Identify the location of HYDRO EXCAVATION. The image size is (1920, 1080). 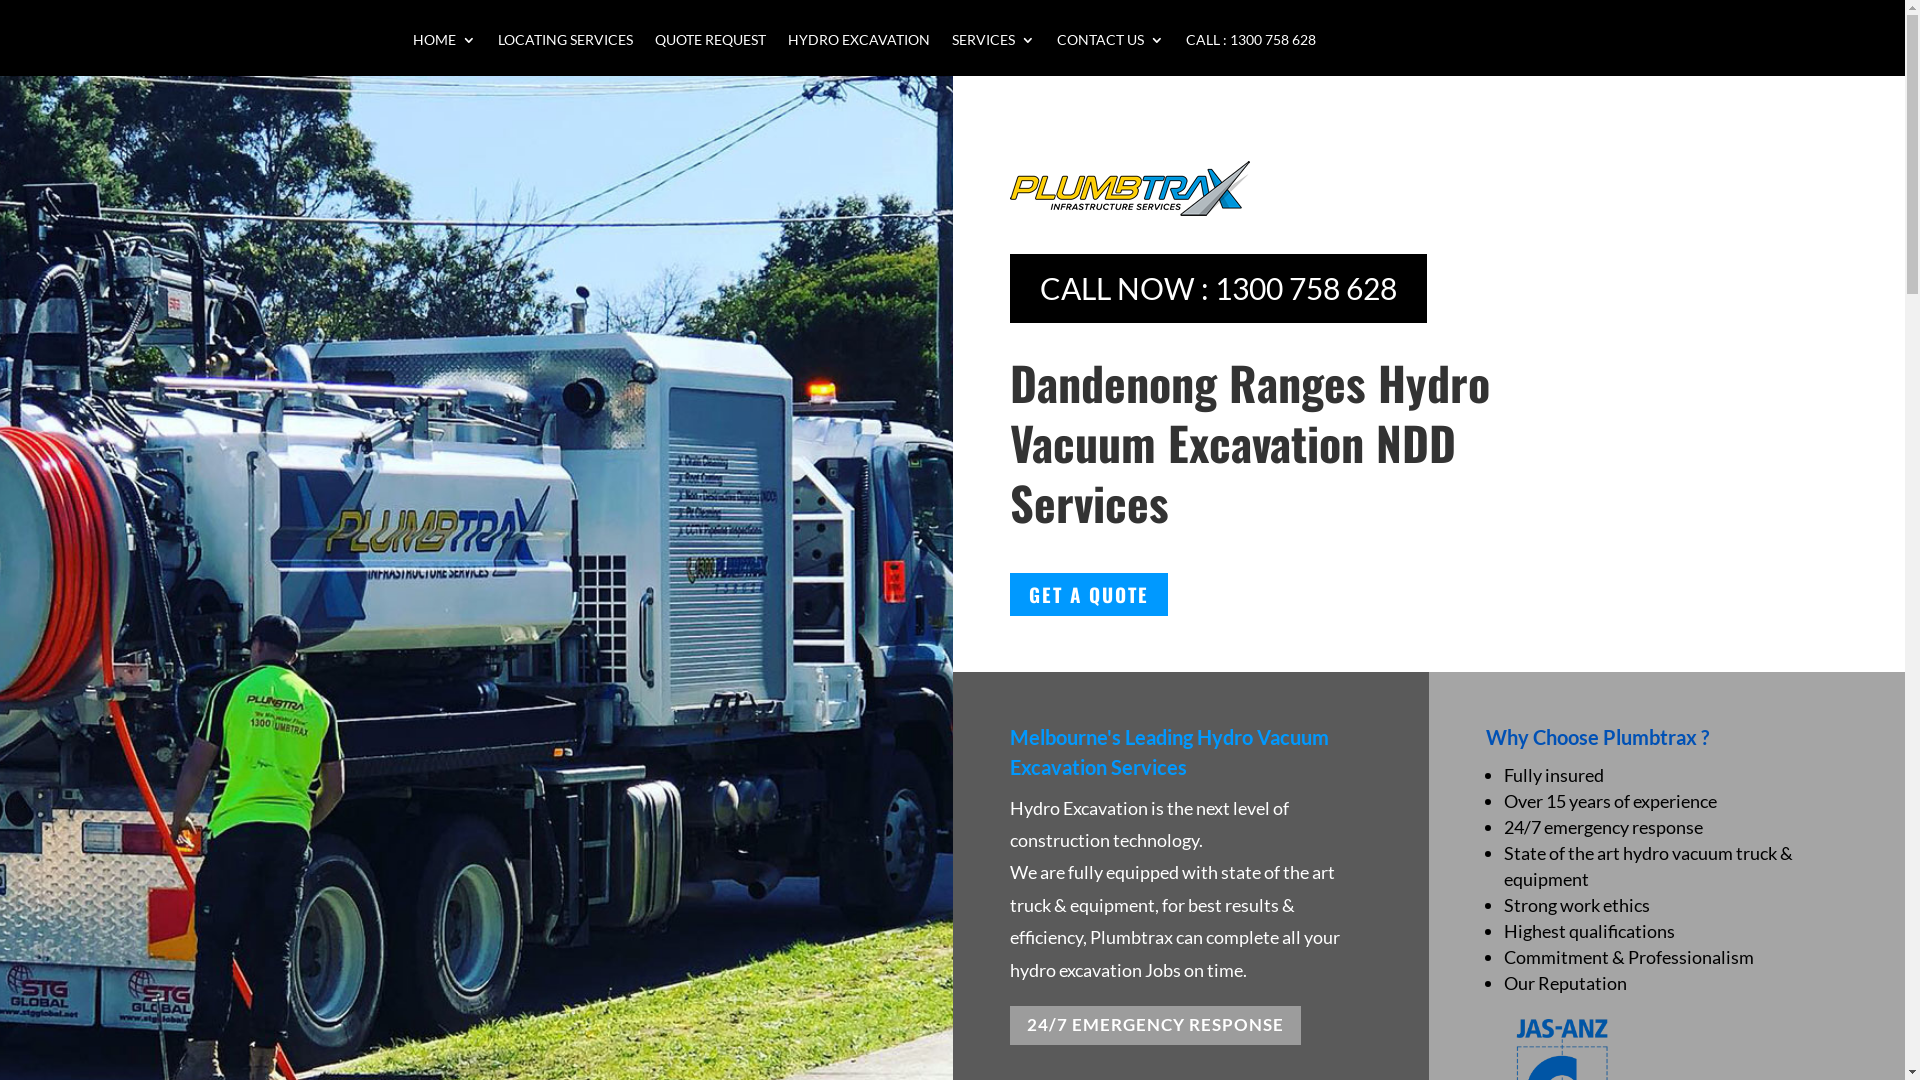
(859, 54).